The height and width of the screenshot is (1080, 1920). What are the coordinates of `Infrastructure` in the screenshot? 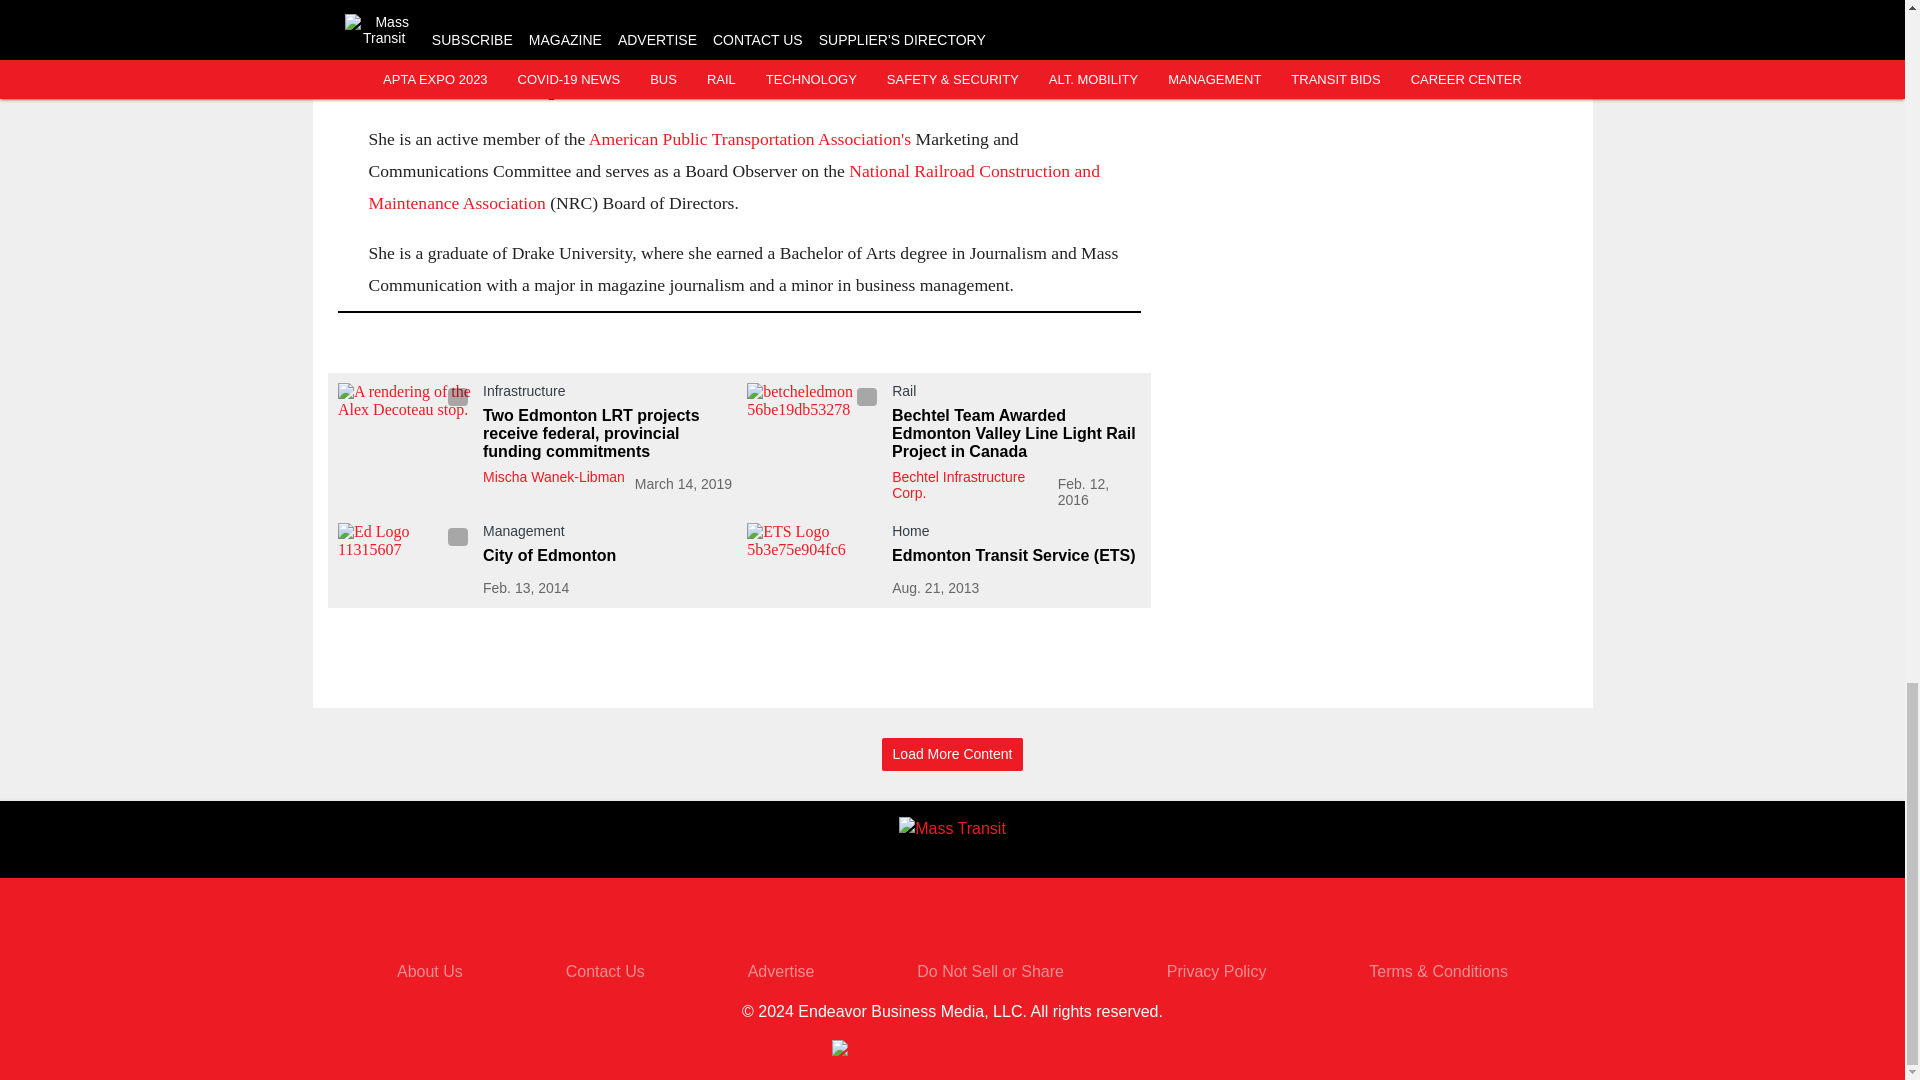 It's located at (606, 395).